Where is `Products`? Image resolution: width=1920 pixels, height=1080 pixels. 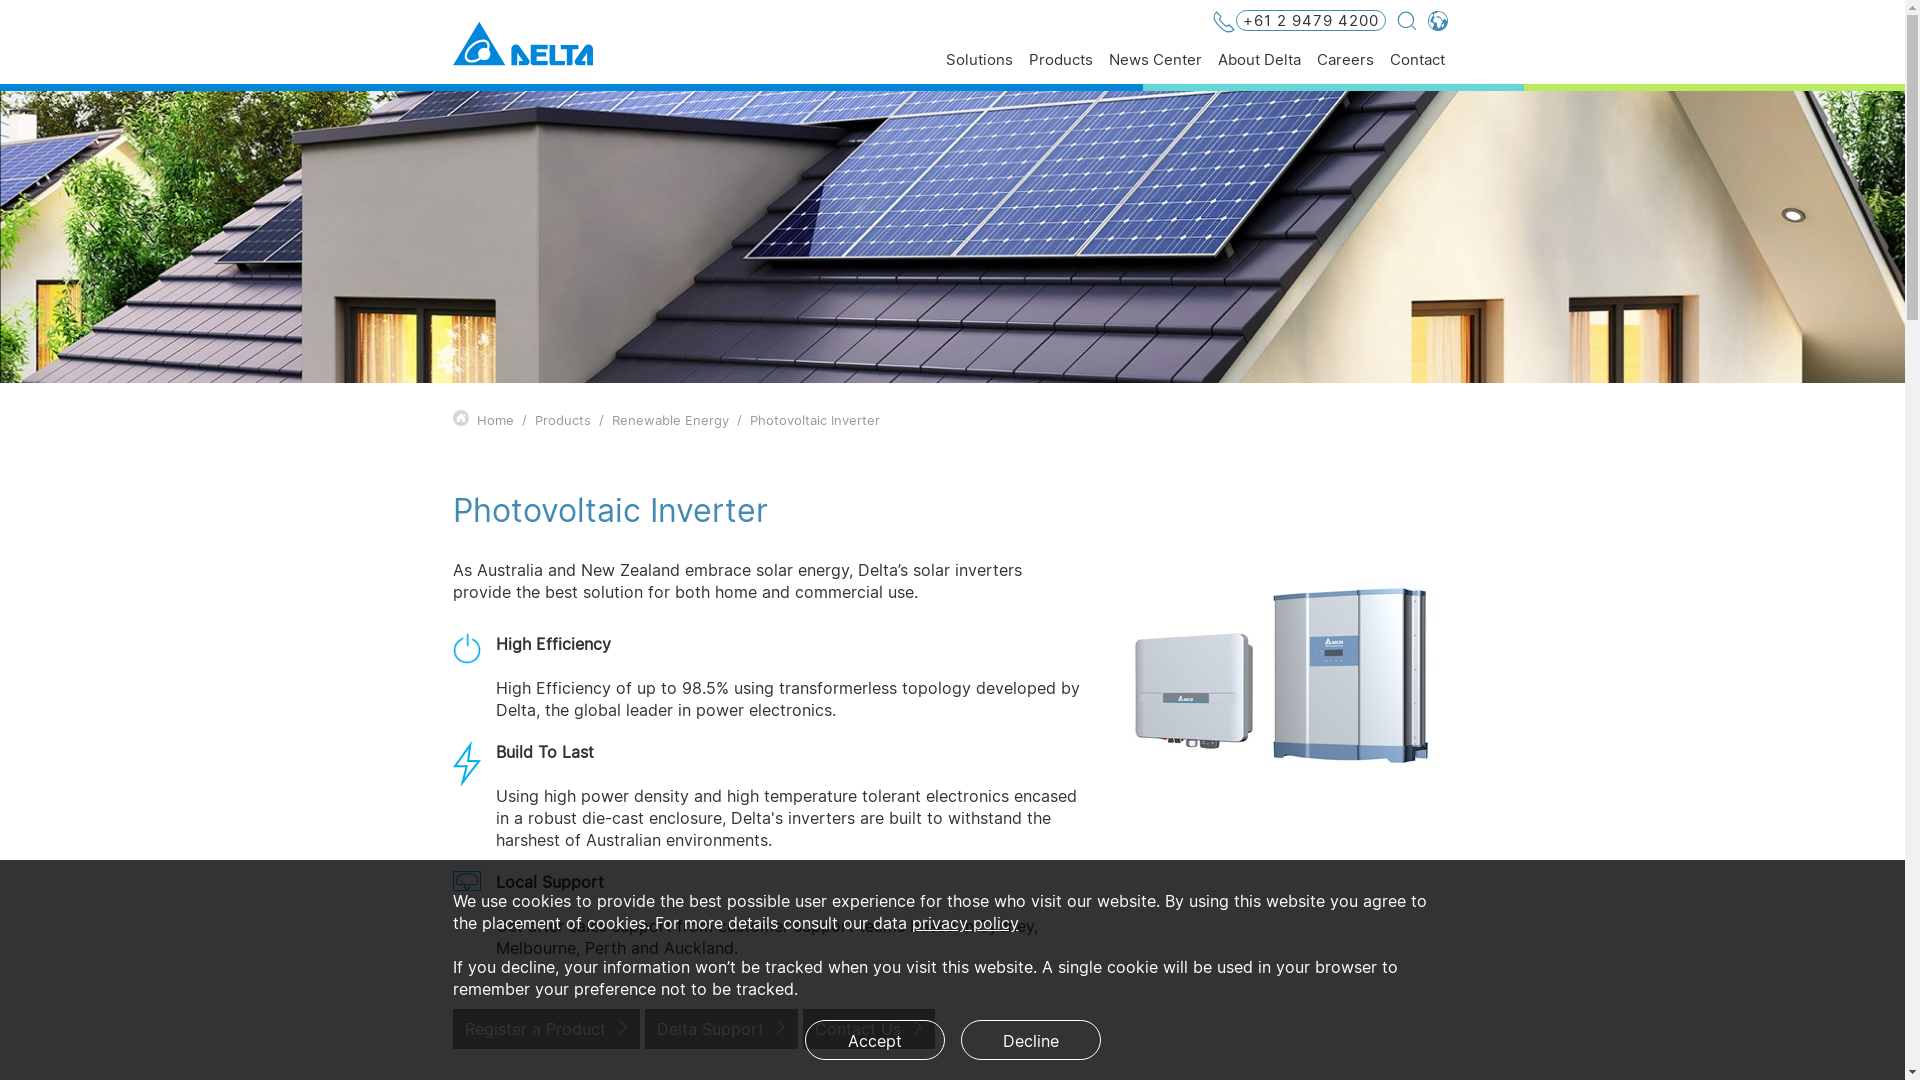
Products is located at coordinates (562, 420).